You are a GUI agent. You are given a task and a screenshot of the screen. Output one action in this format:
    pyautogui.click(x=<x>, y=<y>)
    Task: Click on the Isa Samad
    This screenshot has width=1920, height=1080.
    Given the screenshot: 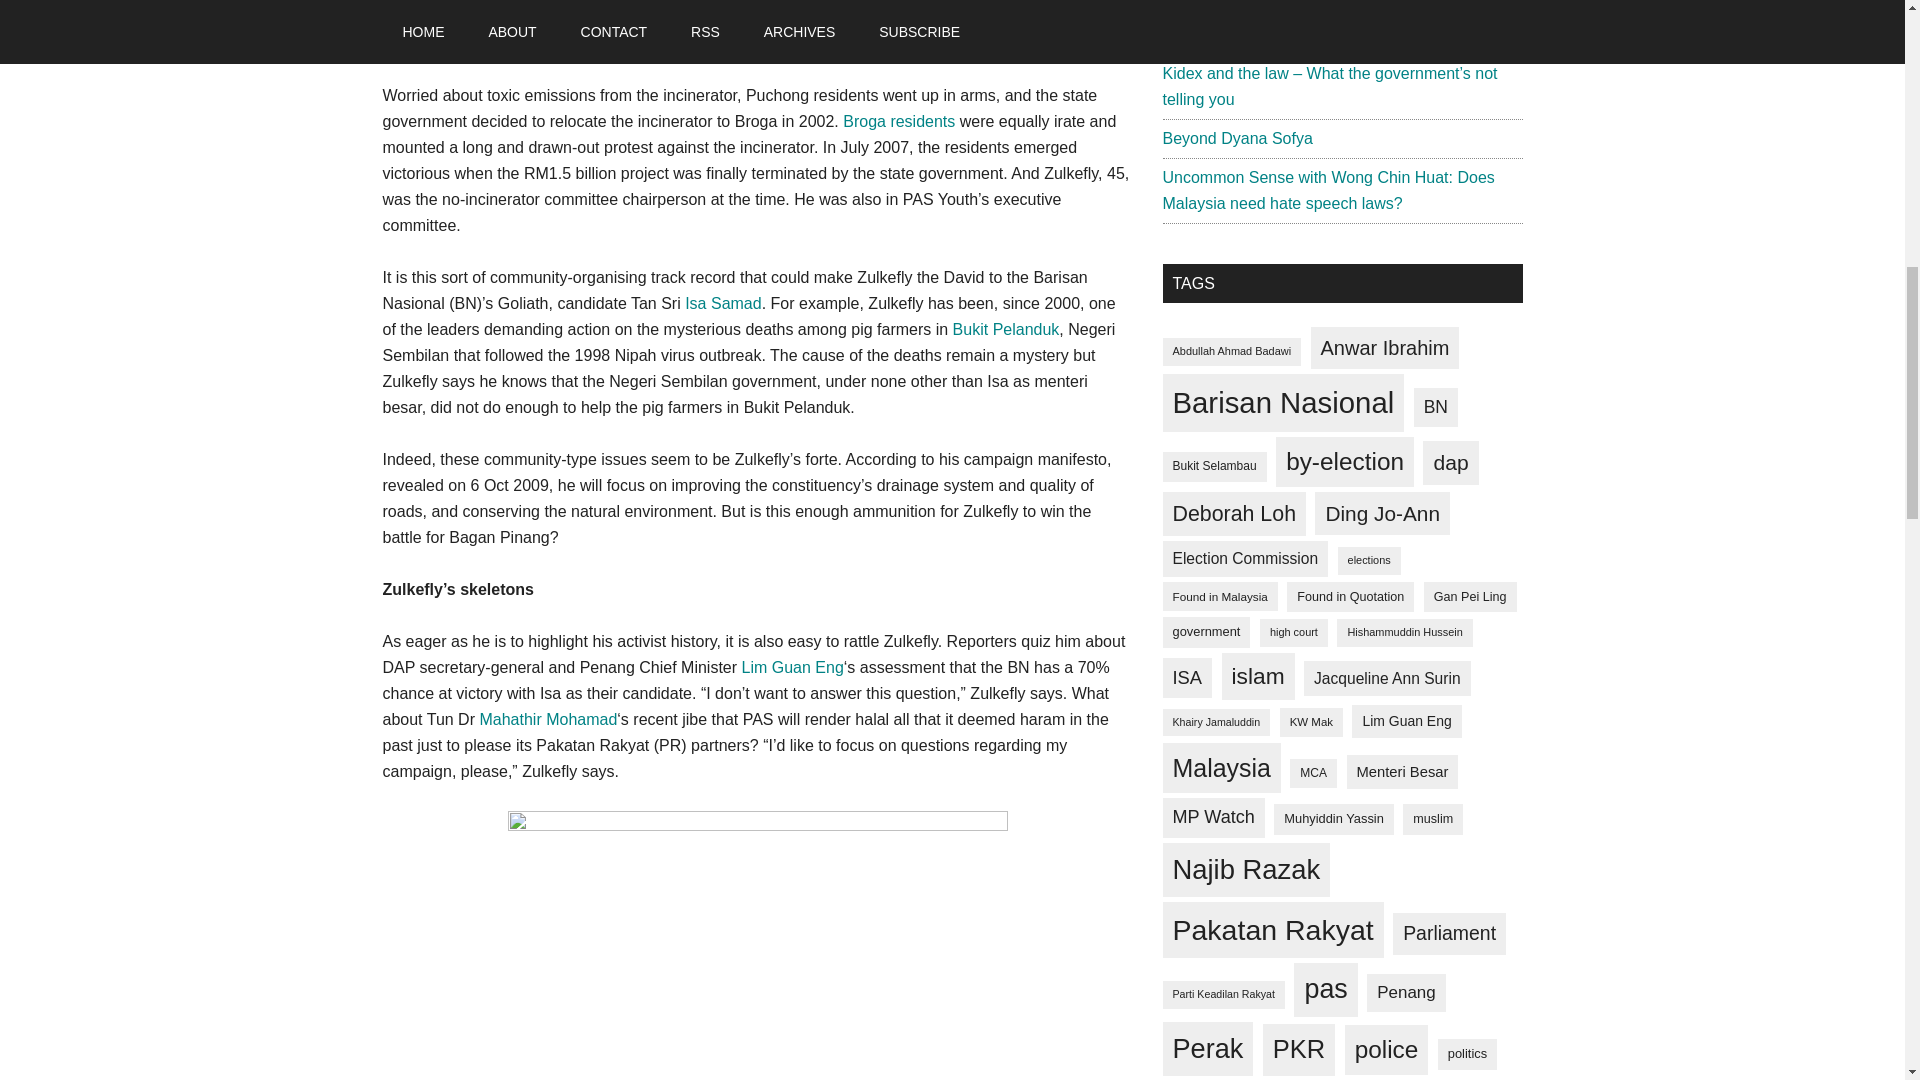 What is the action you would take?
    pyautogui.click(x=722, y=303)
    